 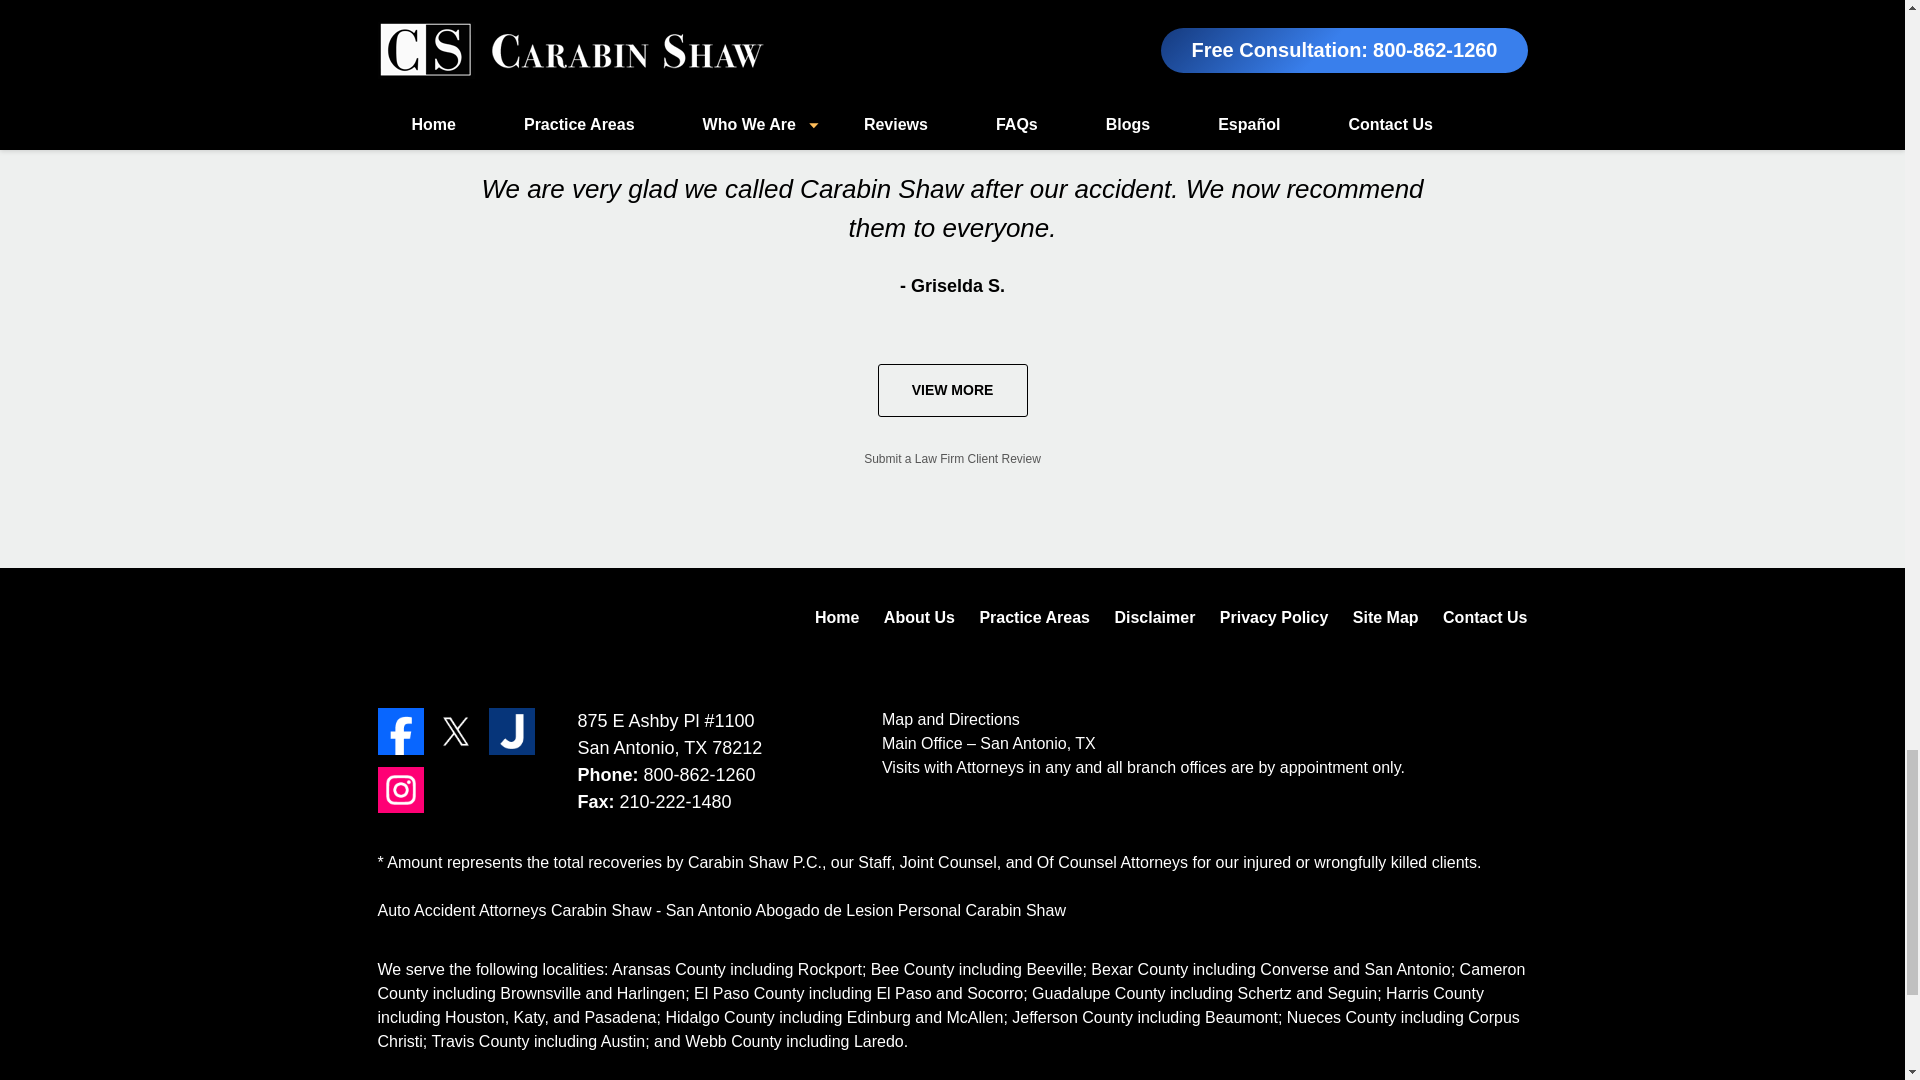 What do you see at coordinates (456, 730) in the screenshot?
I see `Twitter` at bounding box center [456, 730].